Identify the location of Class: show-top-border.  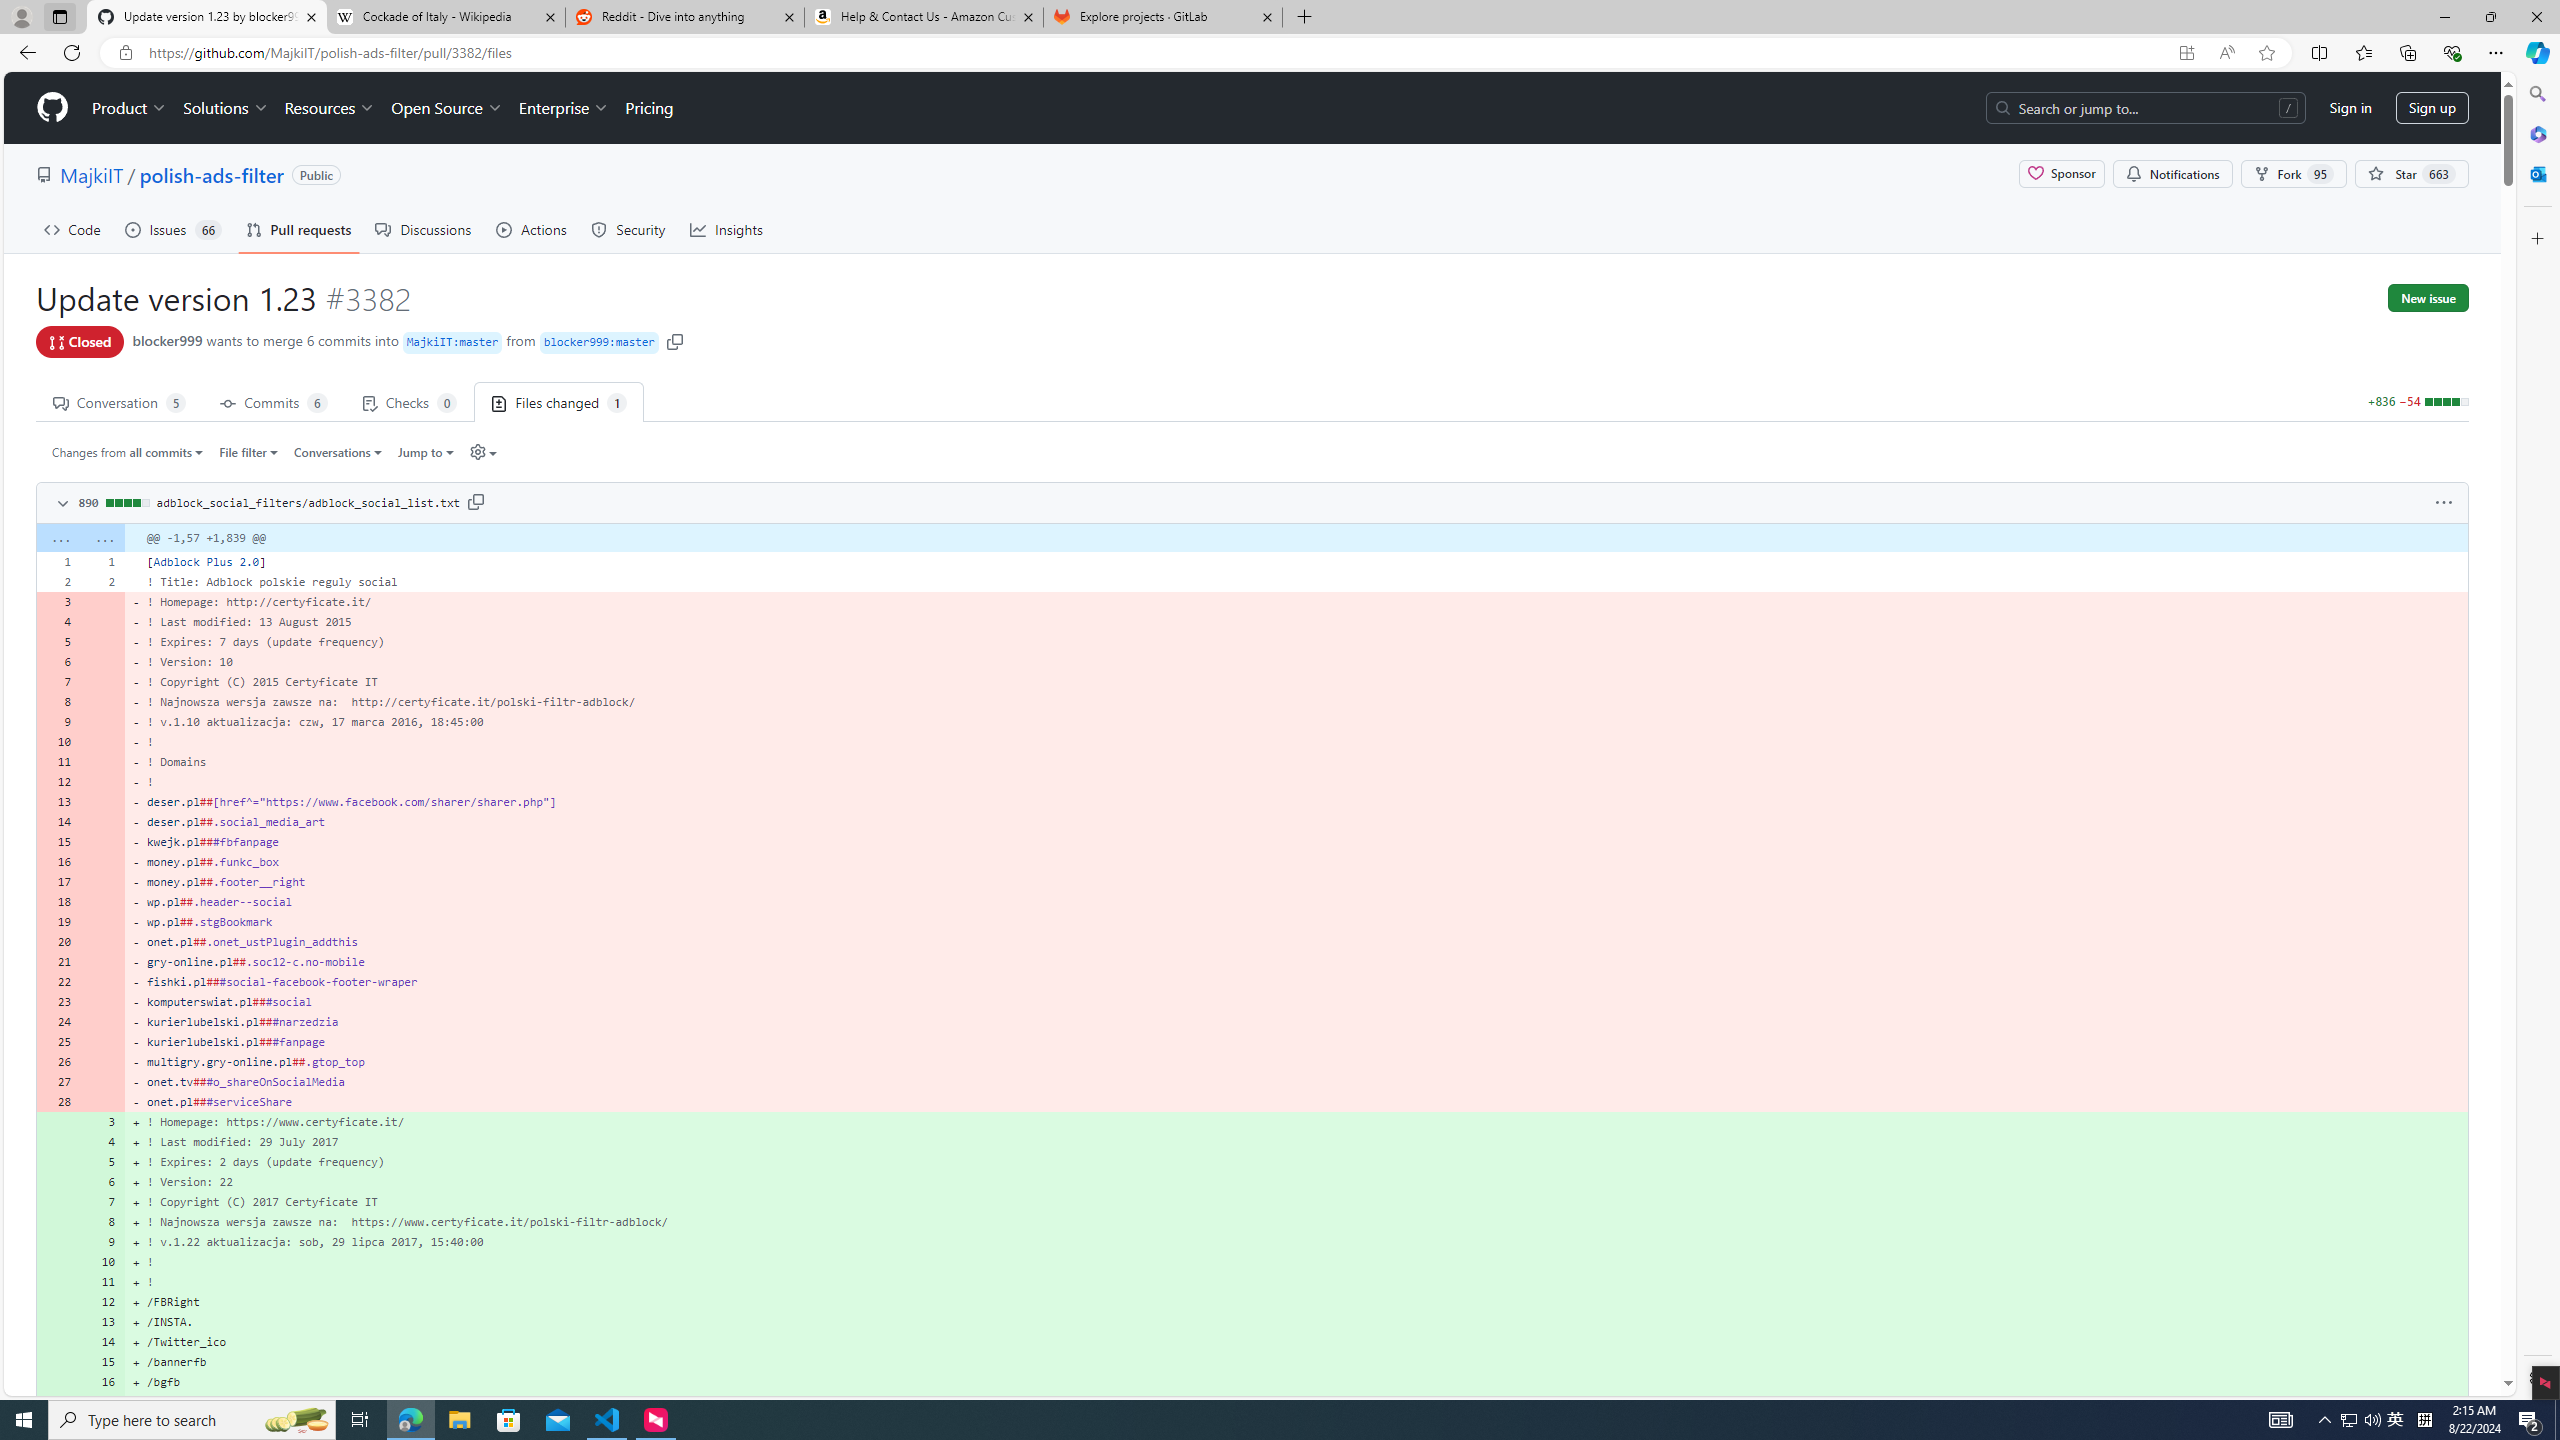
(1251, 1402).